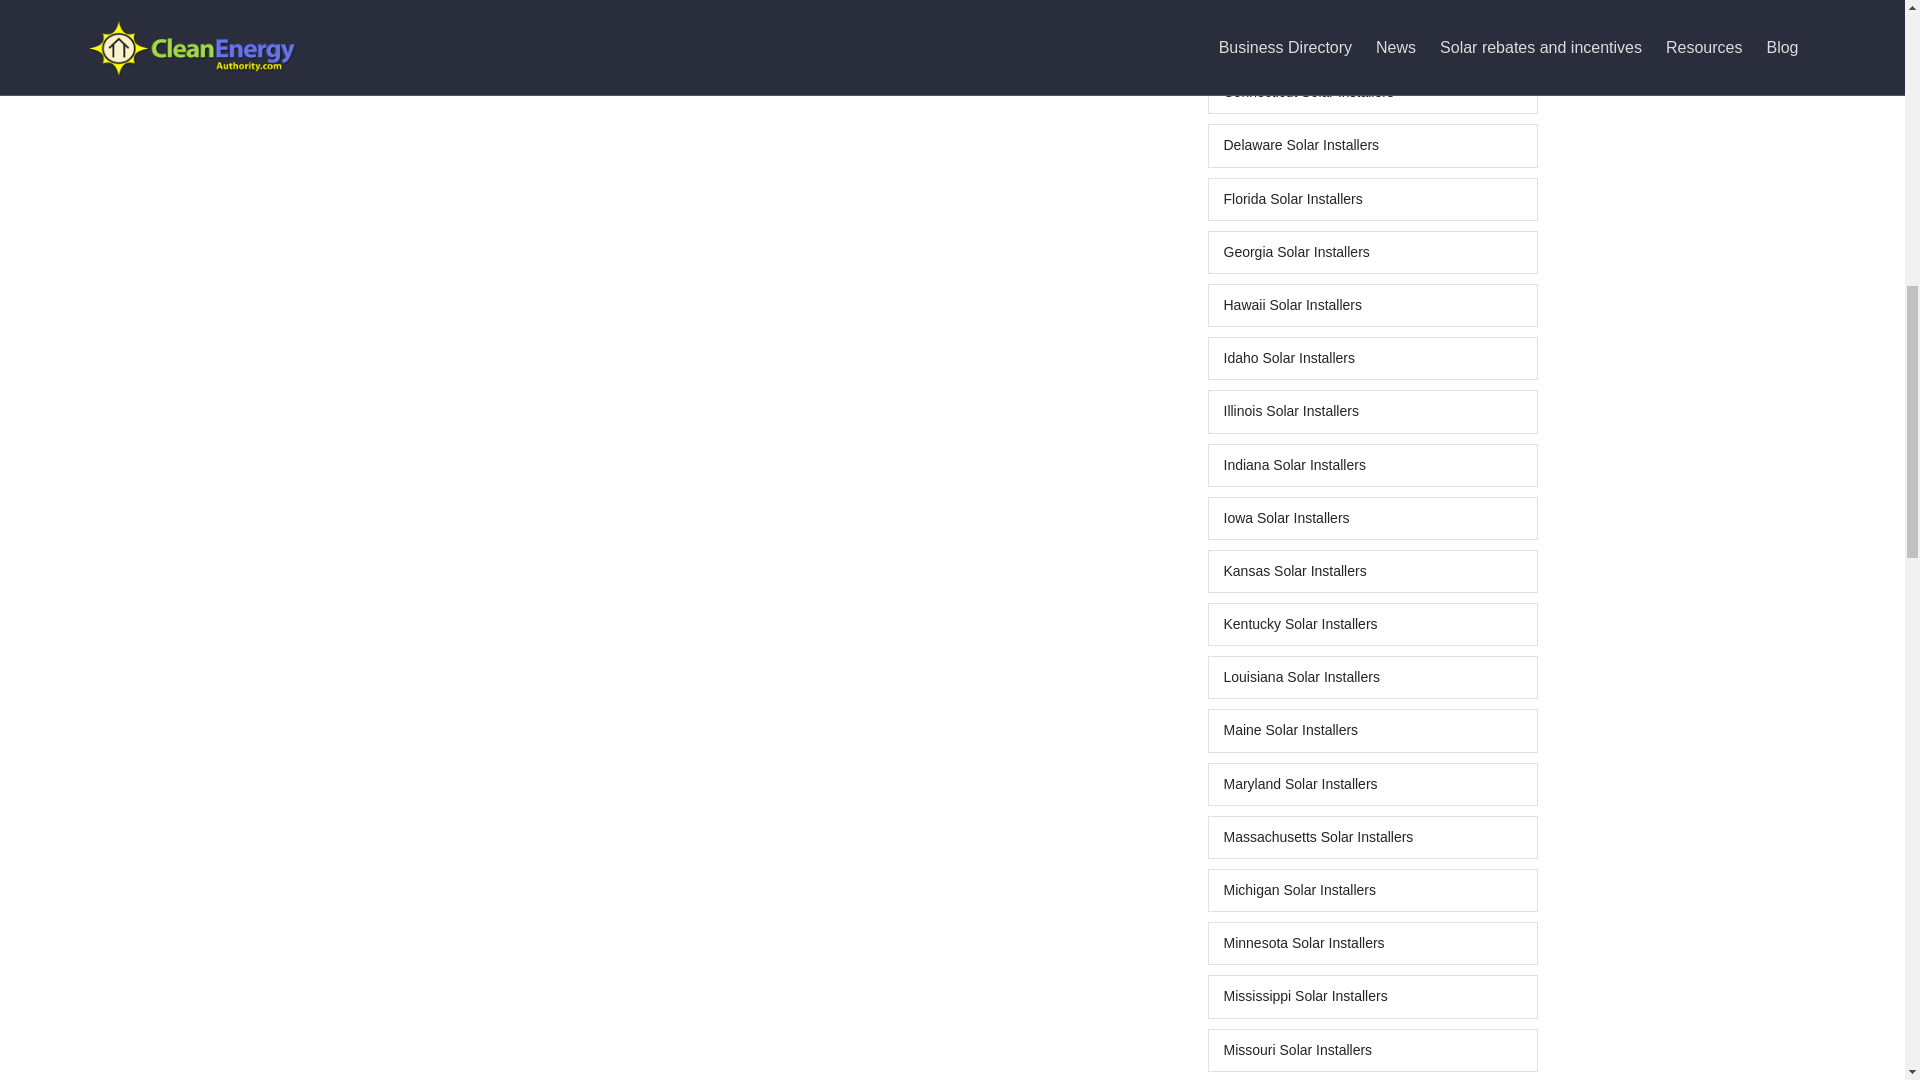 The image size is (1920, 1080). What do you see at coordinates (1372, 252) in the screenshot?
I see `Georgia Solar Installers` at bounding box center [1372, 252].